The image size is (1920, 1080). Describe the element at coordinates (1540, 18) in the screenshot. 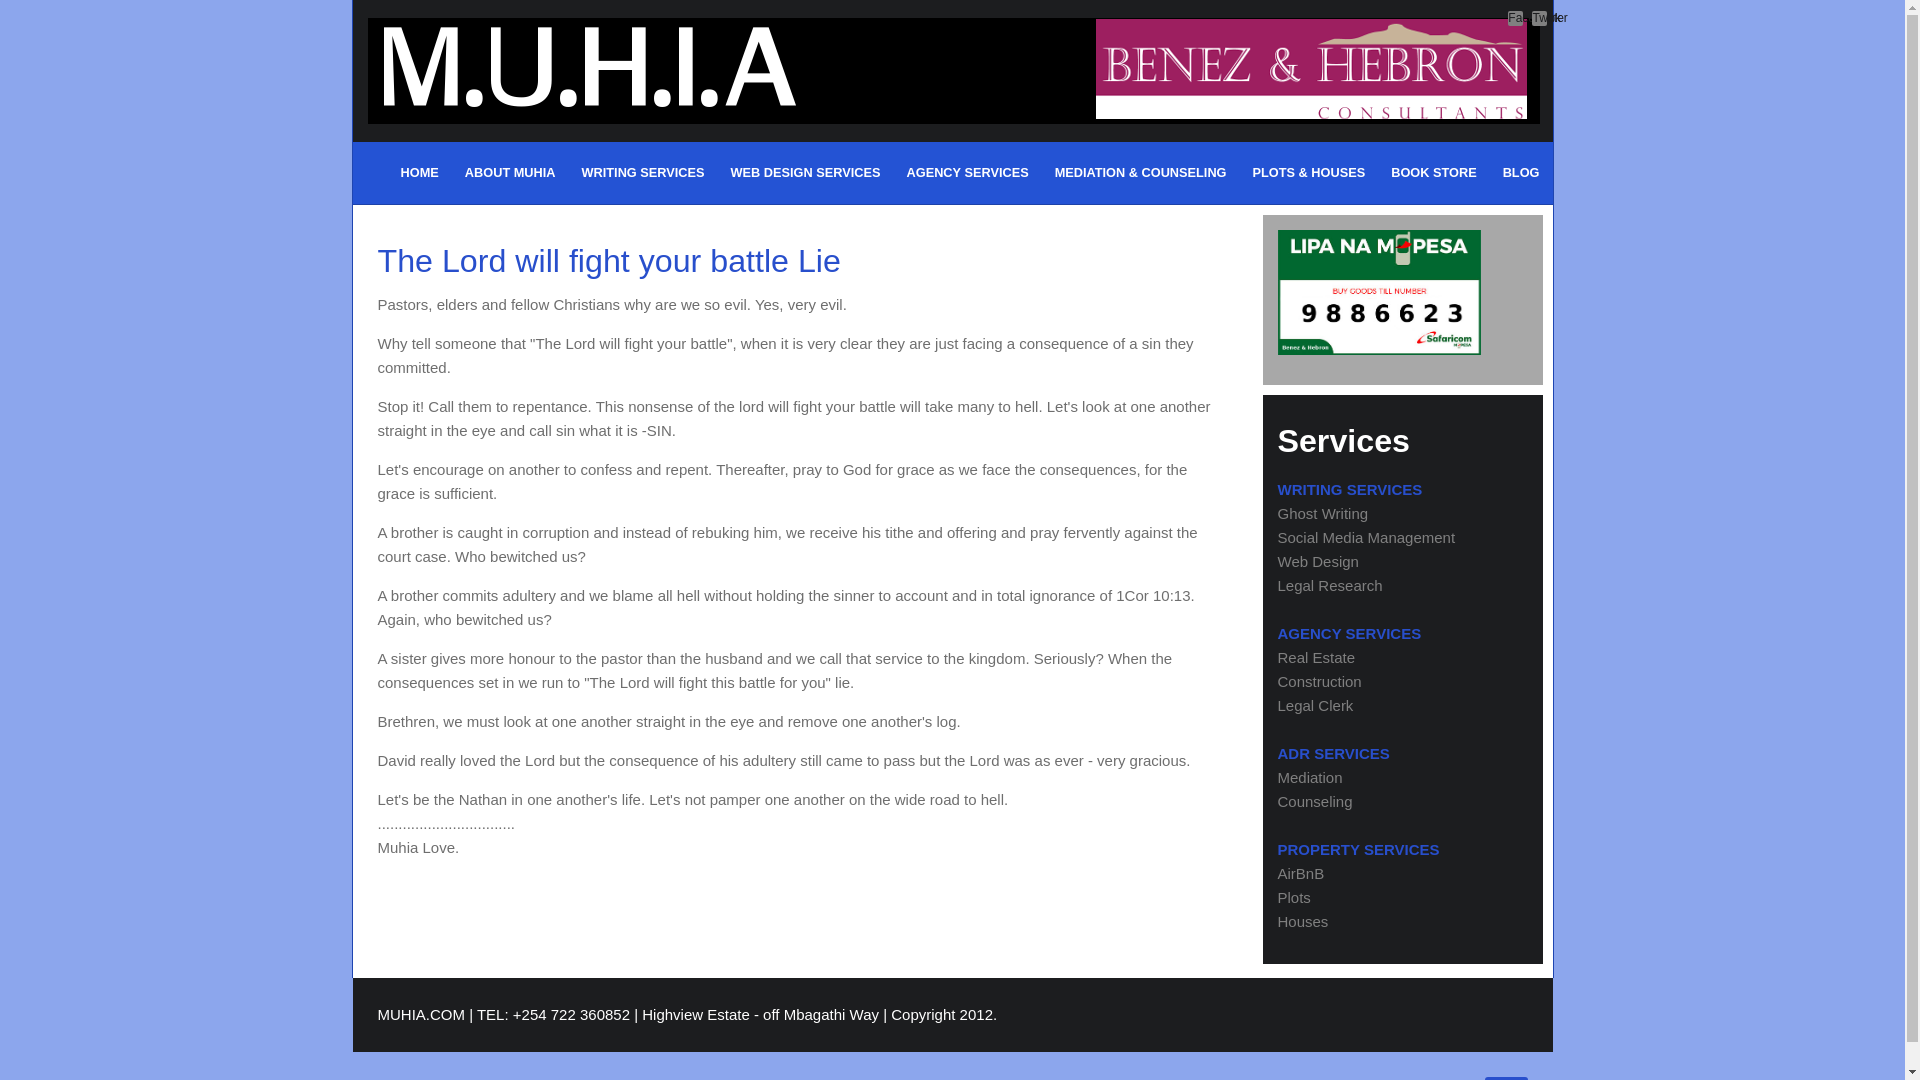

I see `Twitter` at that location.